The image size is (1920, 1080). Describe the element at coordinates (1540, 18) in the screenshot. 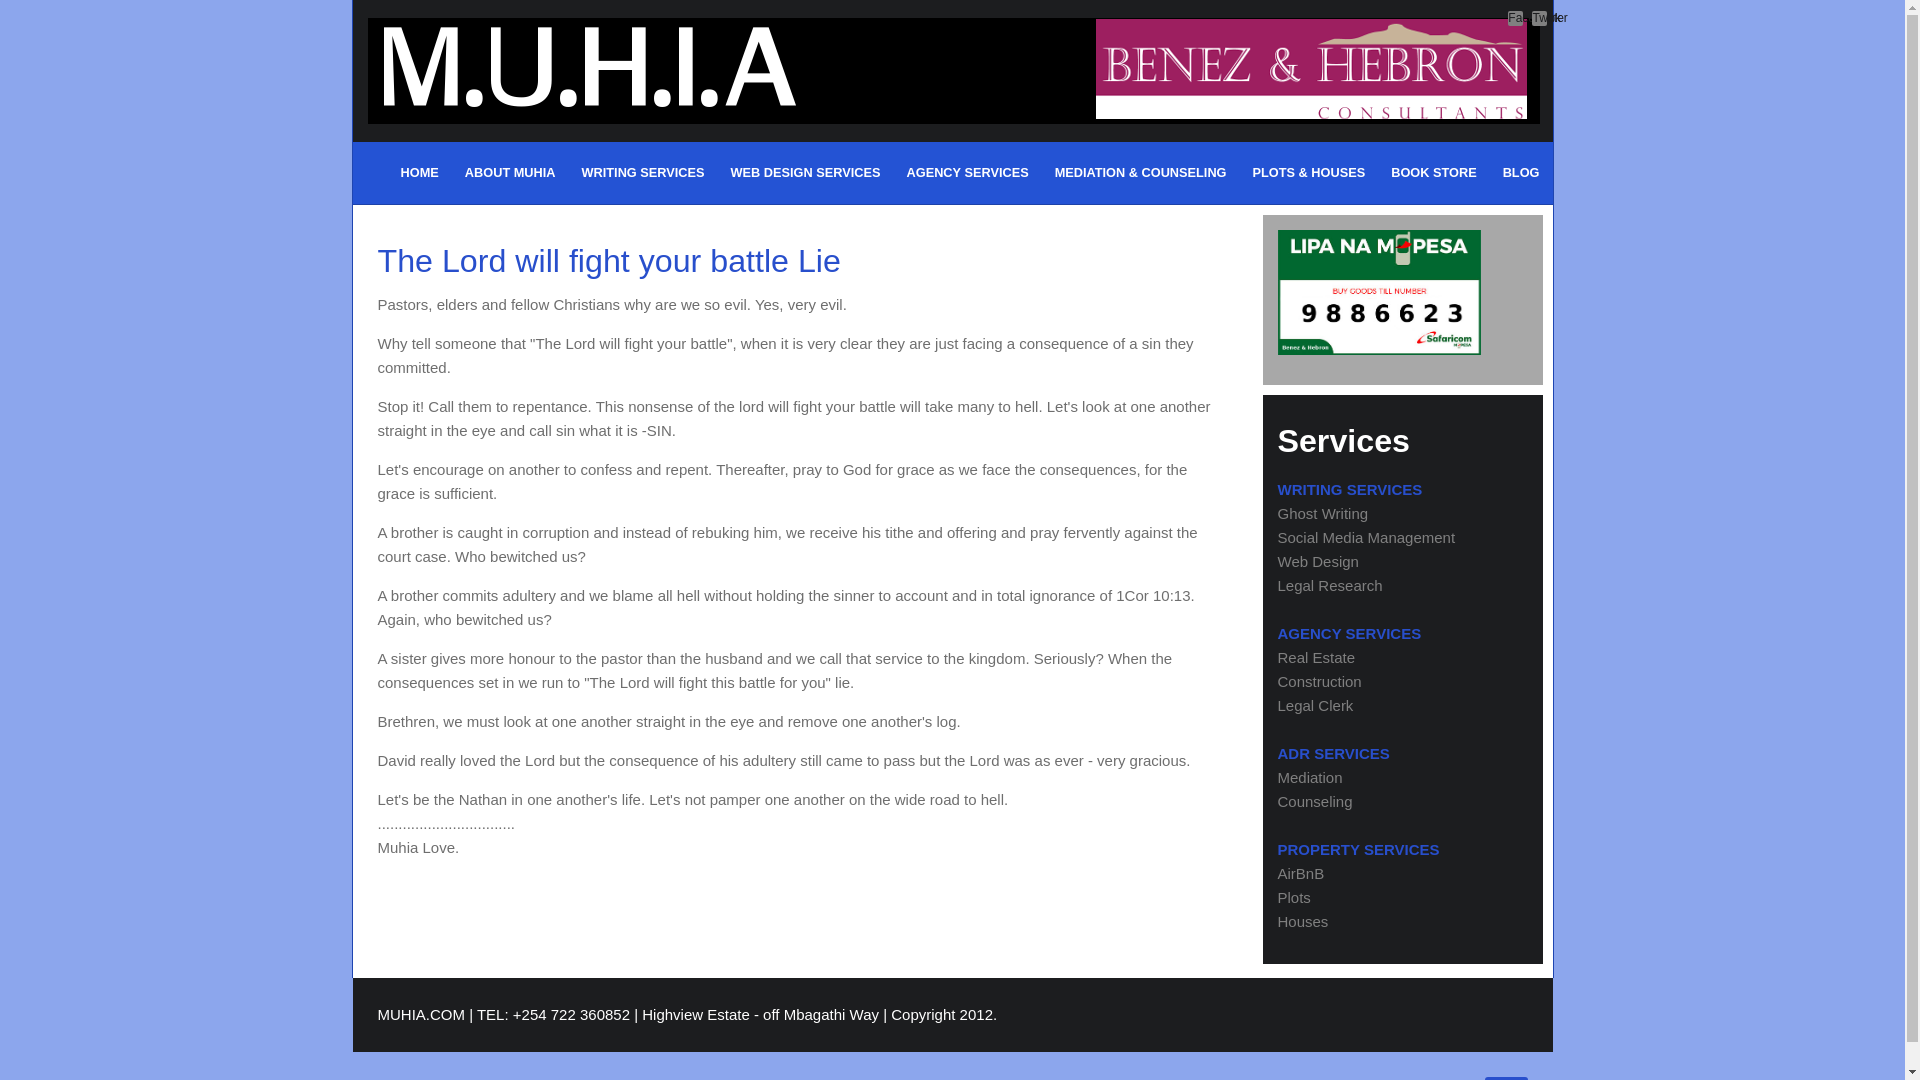

I see `Twitter` at that location.